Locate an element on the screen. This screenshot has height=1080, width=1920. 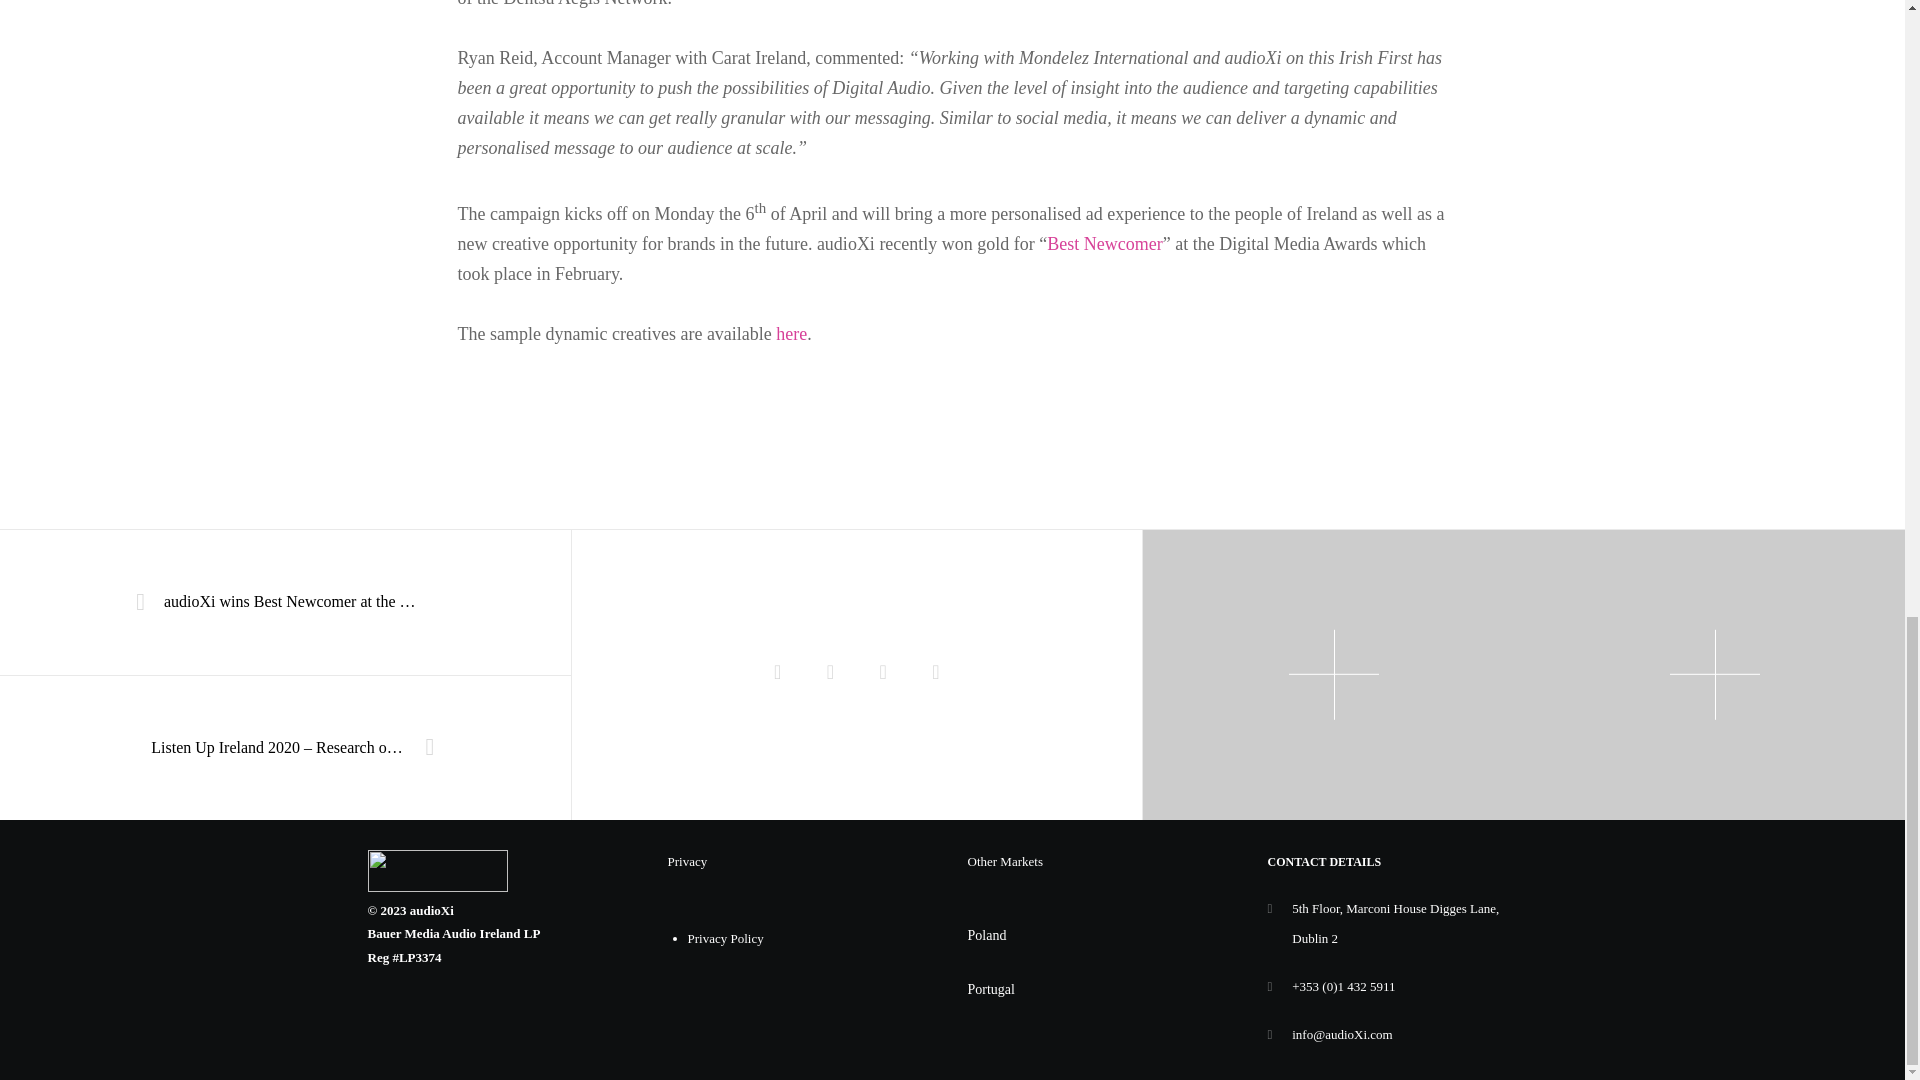
here is located at coordinates (790, 334).